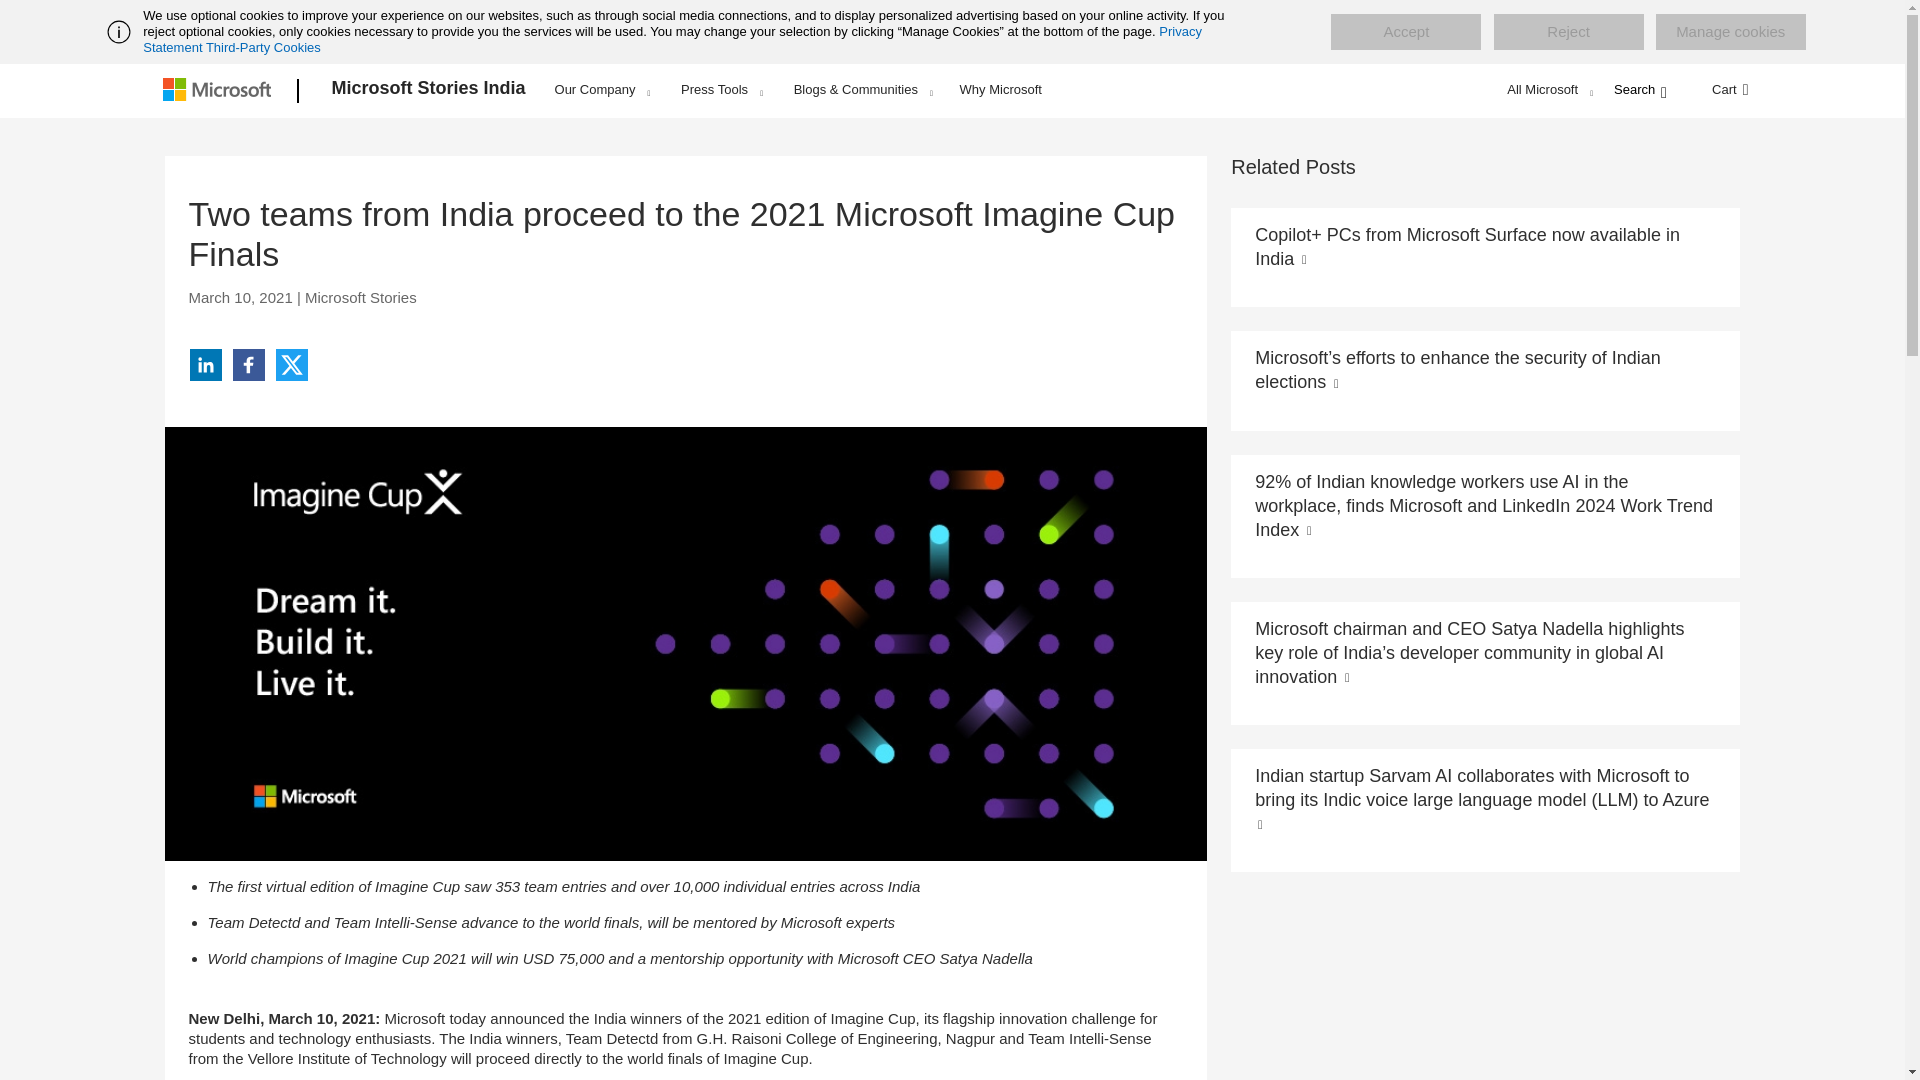 The image size is (1920, 1080). What do you see at coordinates (672, 39) in the screenshot?
I see `Privacy Statement` at bounding box center [672, 39].